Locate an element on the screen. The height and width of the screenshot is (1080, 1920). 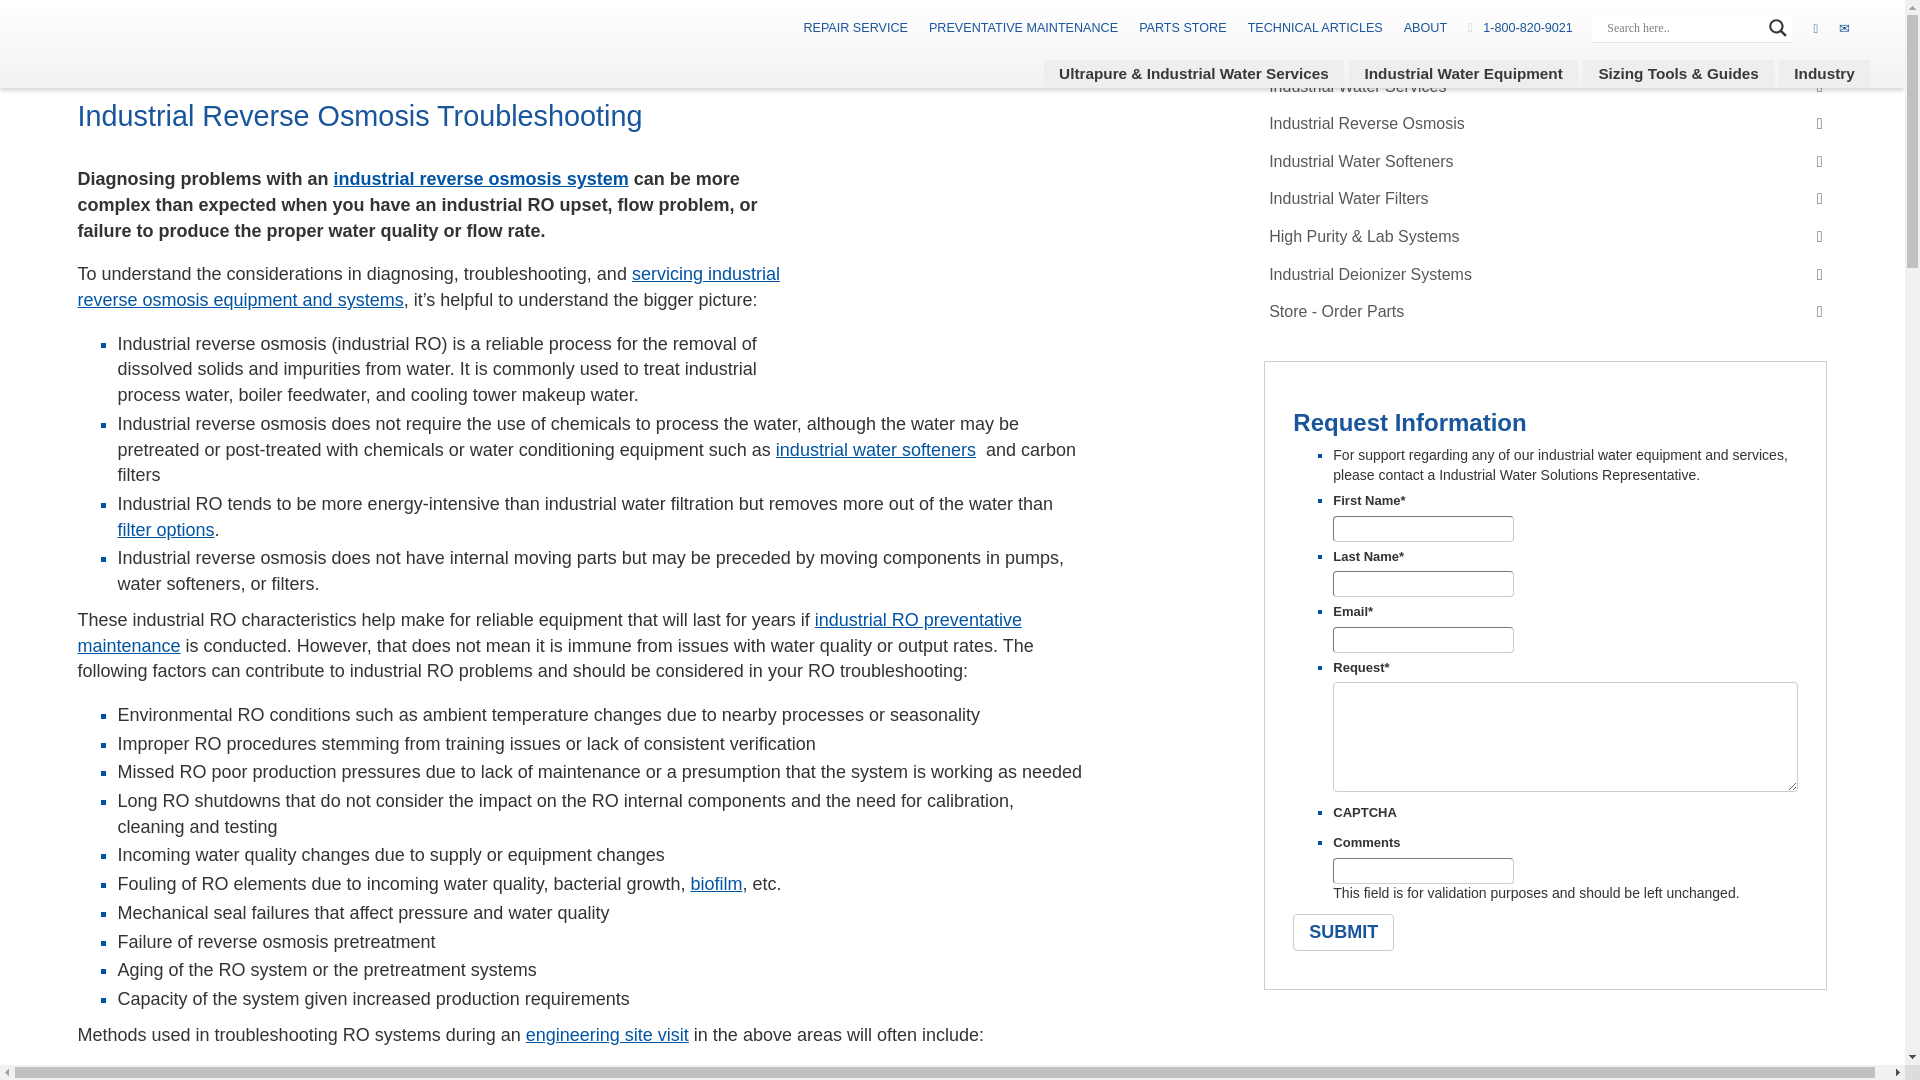
Submit is located at coordinates (1342, 932).